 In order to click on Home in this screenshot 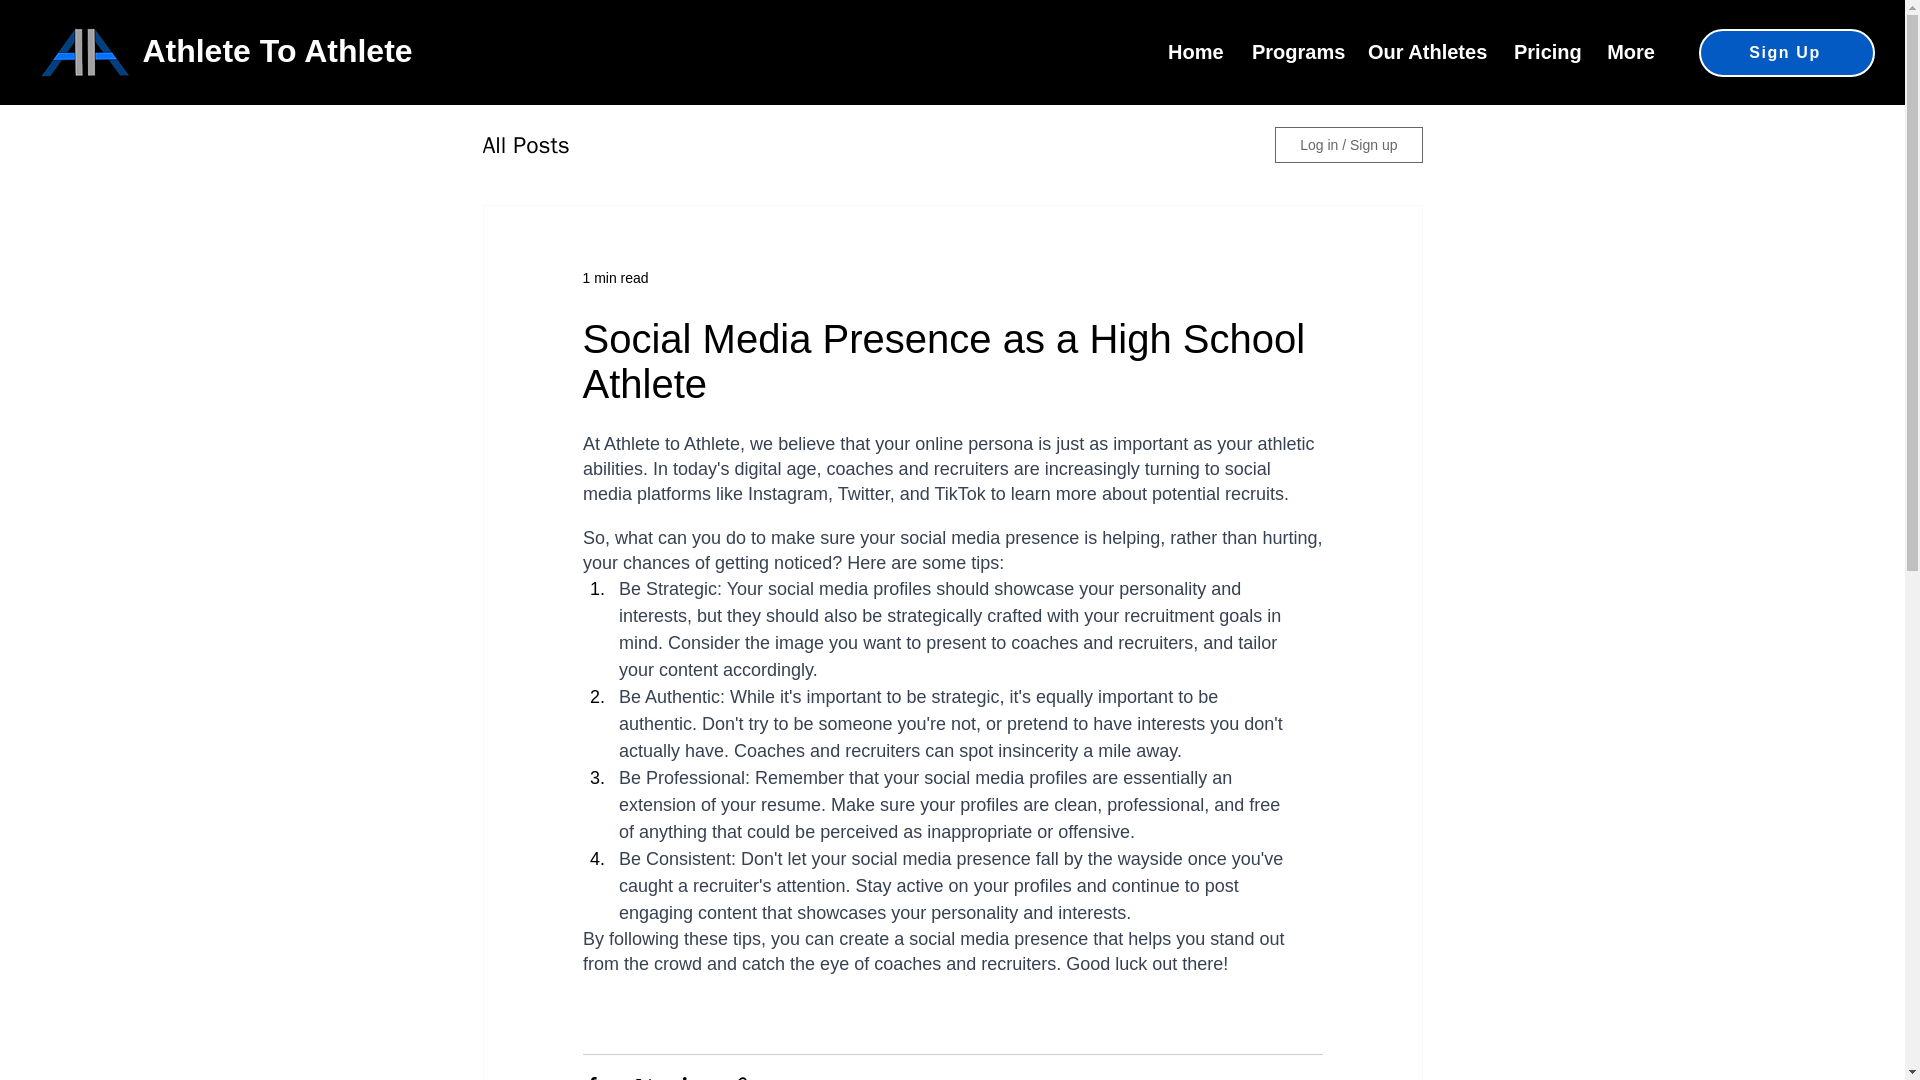, I will do `click(1194, 52)`.